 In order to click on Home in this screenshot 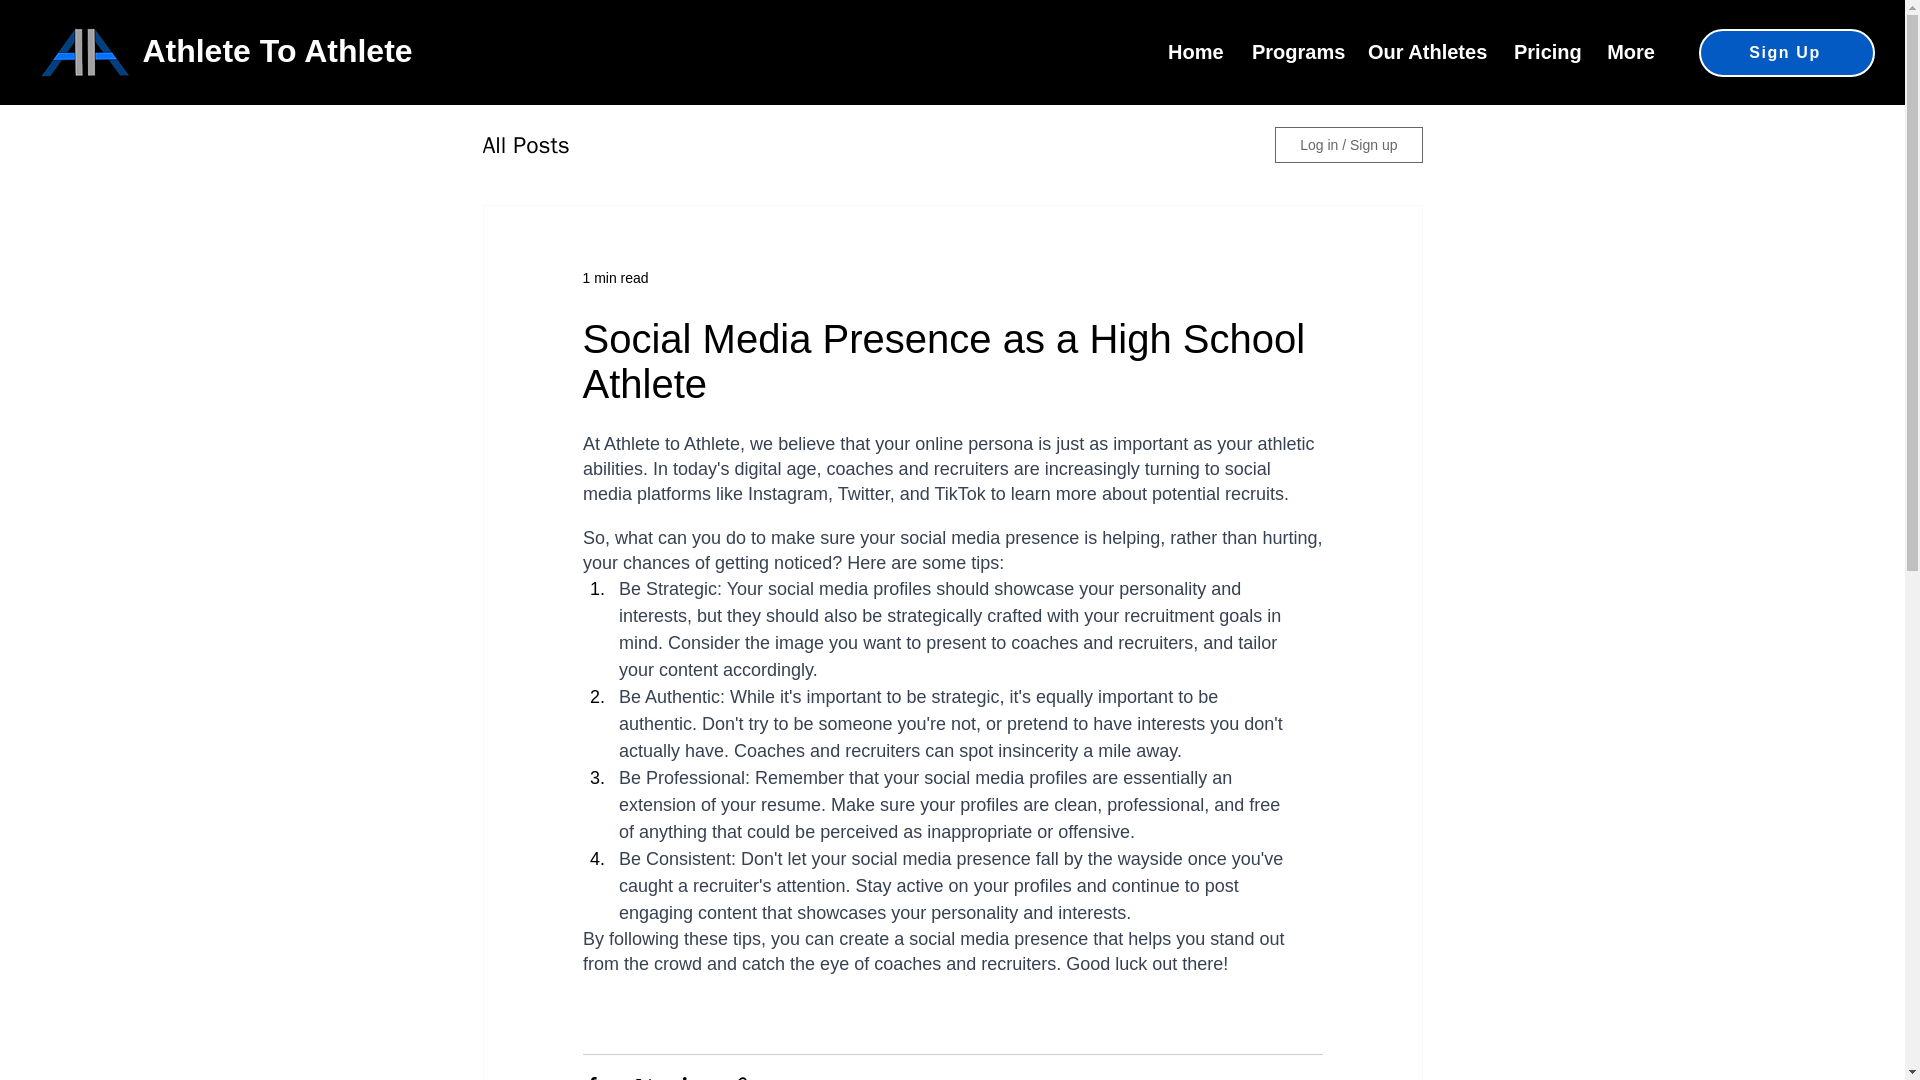, I will do `click(1194, 52)`.